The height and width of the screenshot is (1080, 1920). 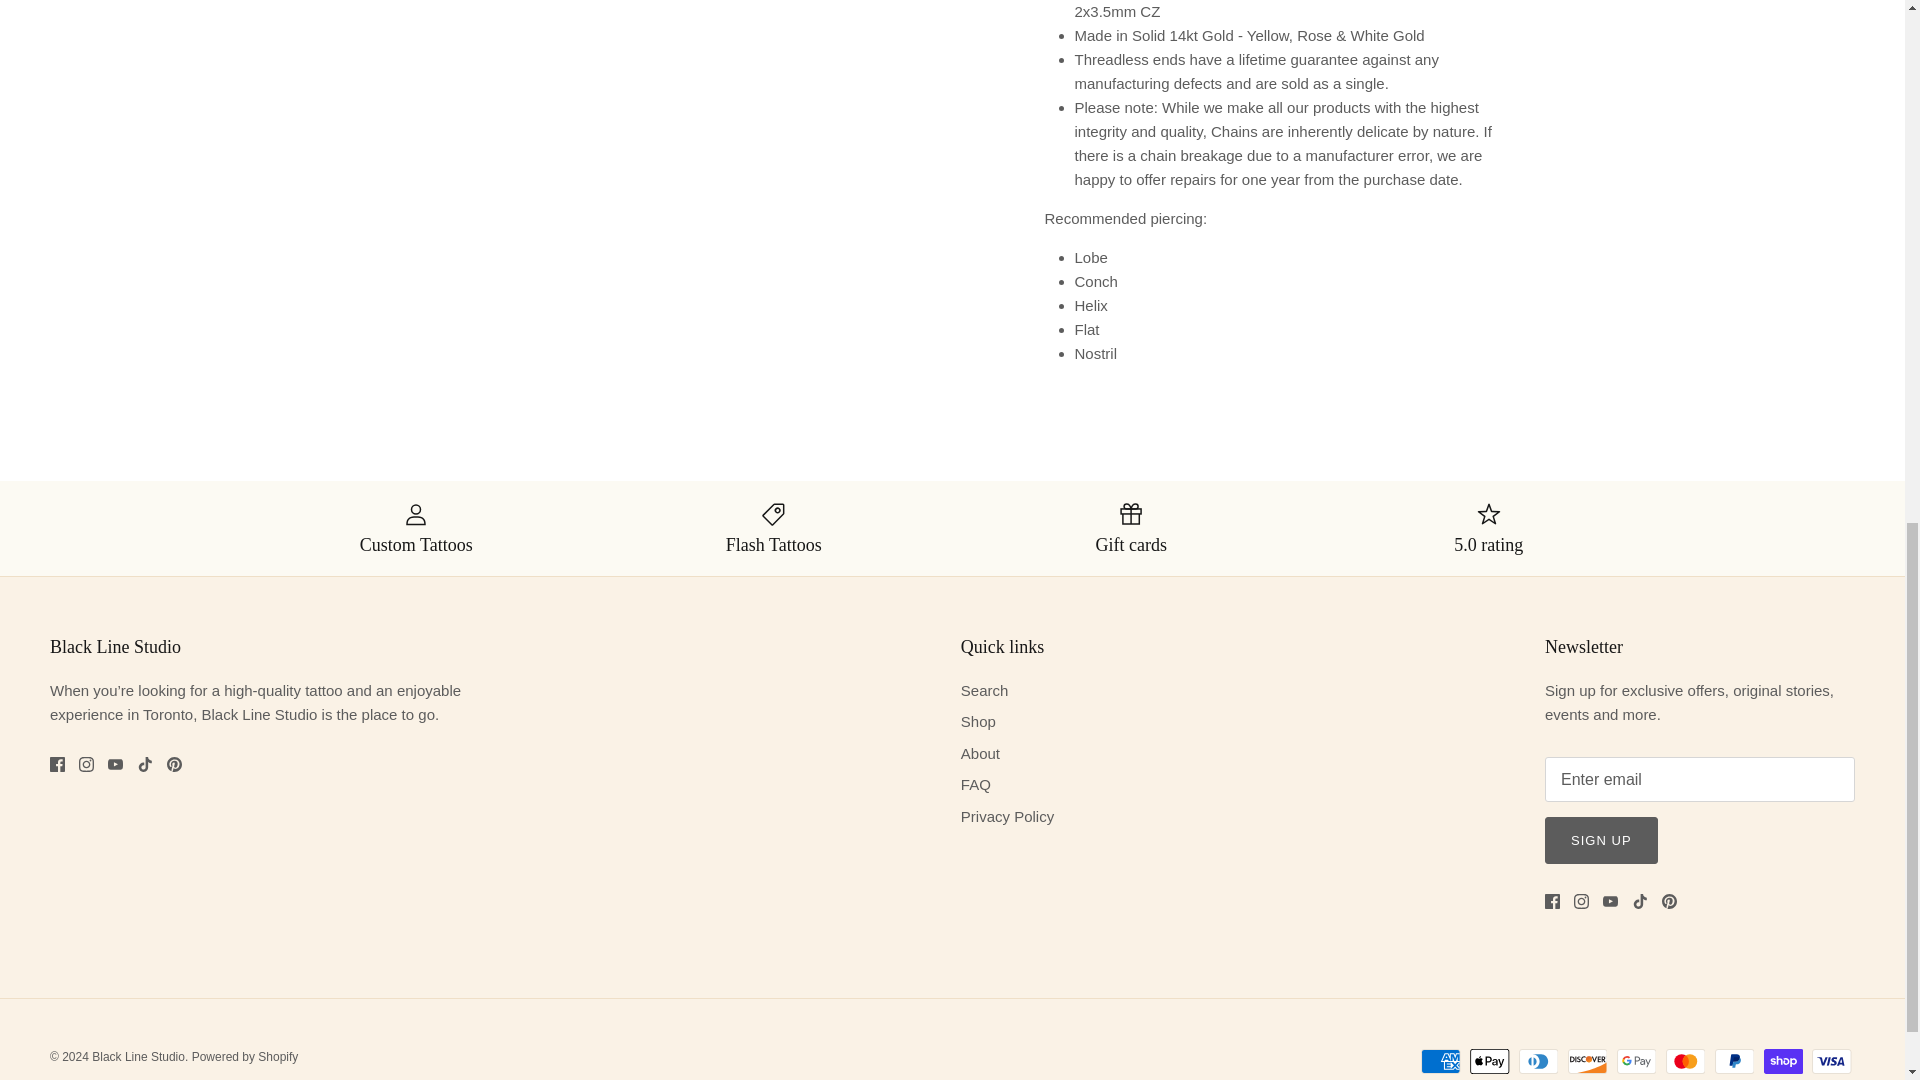 I want to click on Facebook, so click(x=1552, y=902).